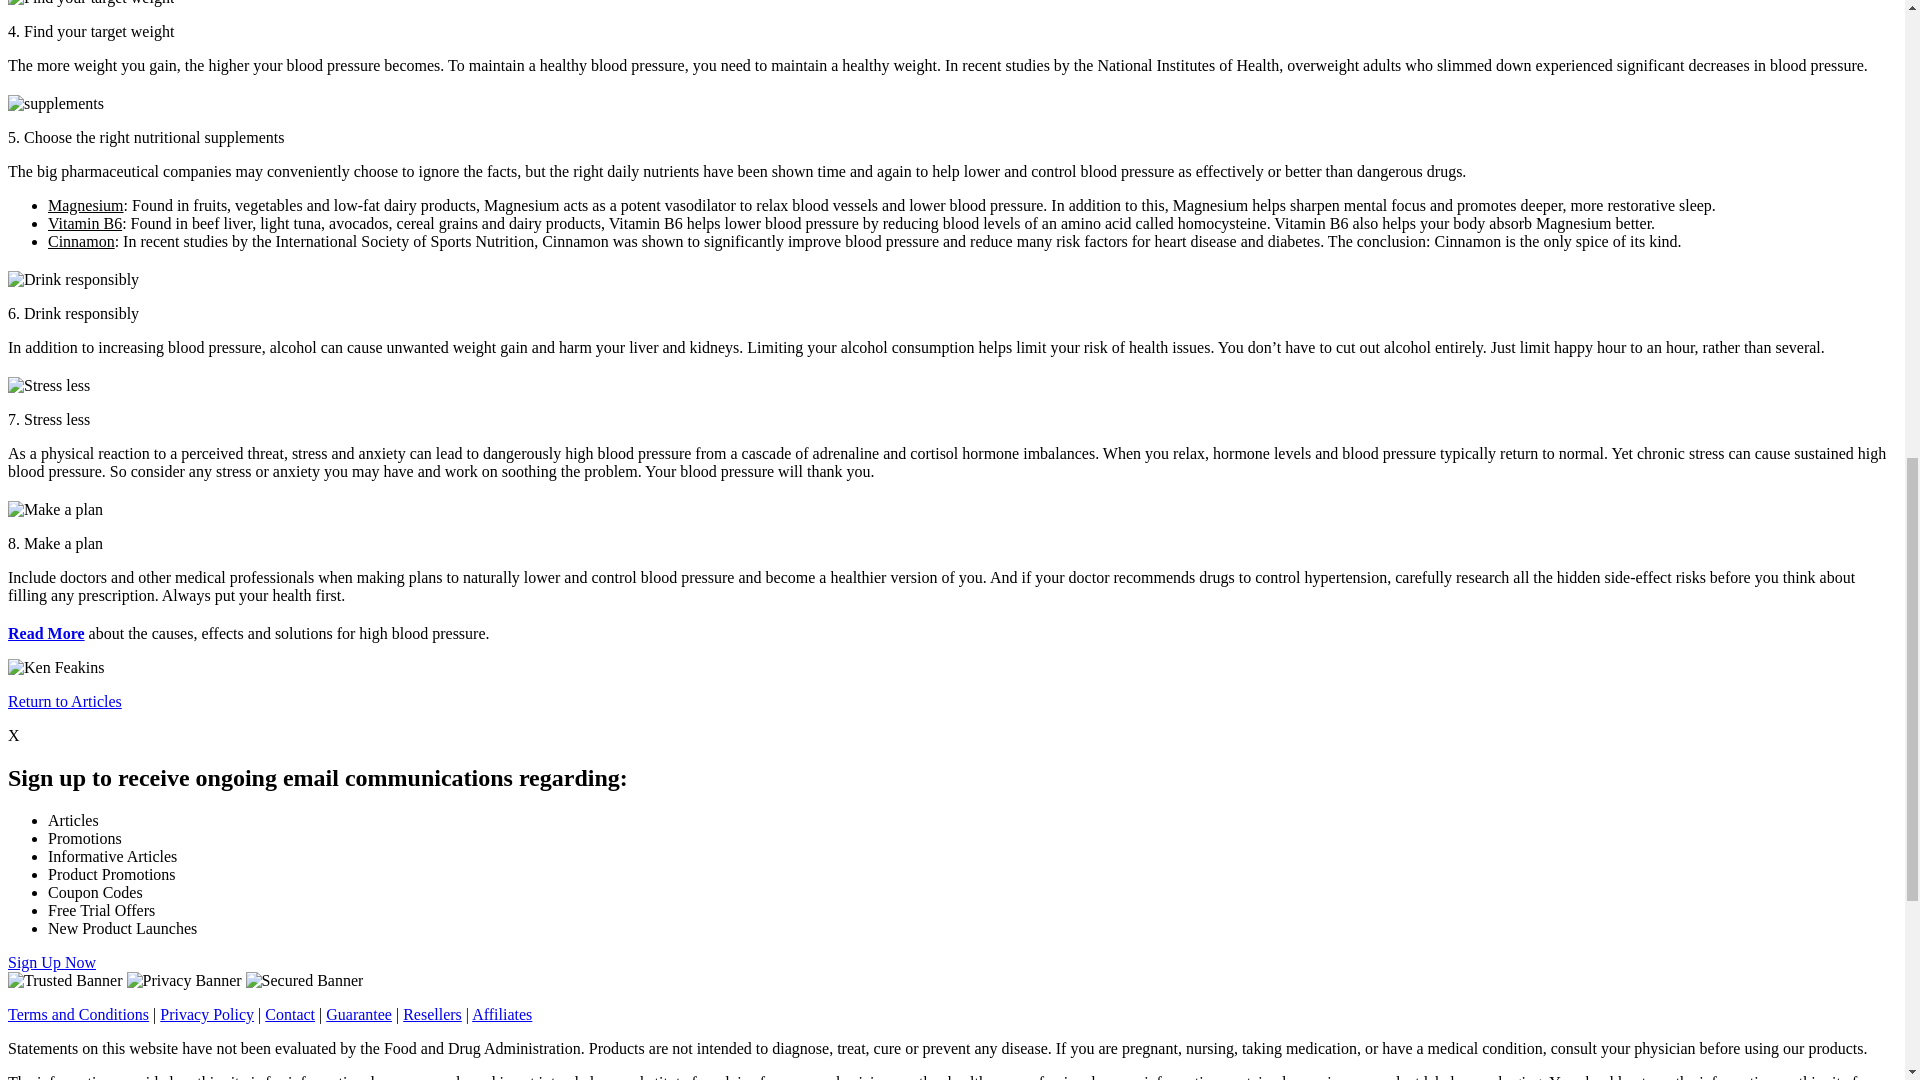 Image resolution: width=1920 pixels, height=1080 pixels. I want to click on Privacy Policy, so click(206, 1014).